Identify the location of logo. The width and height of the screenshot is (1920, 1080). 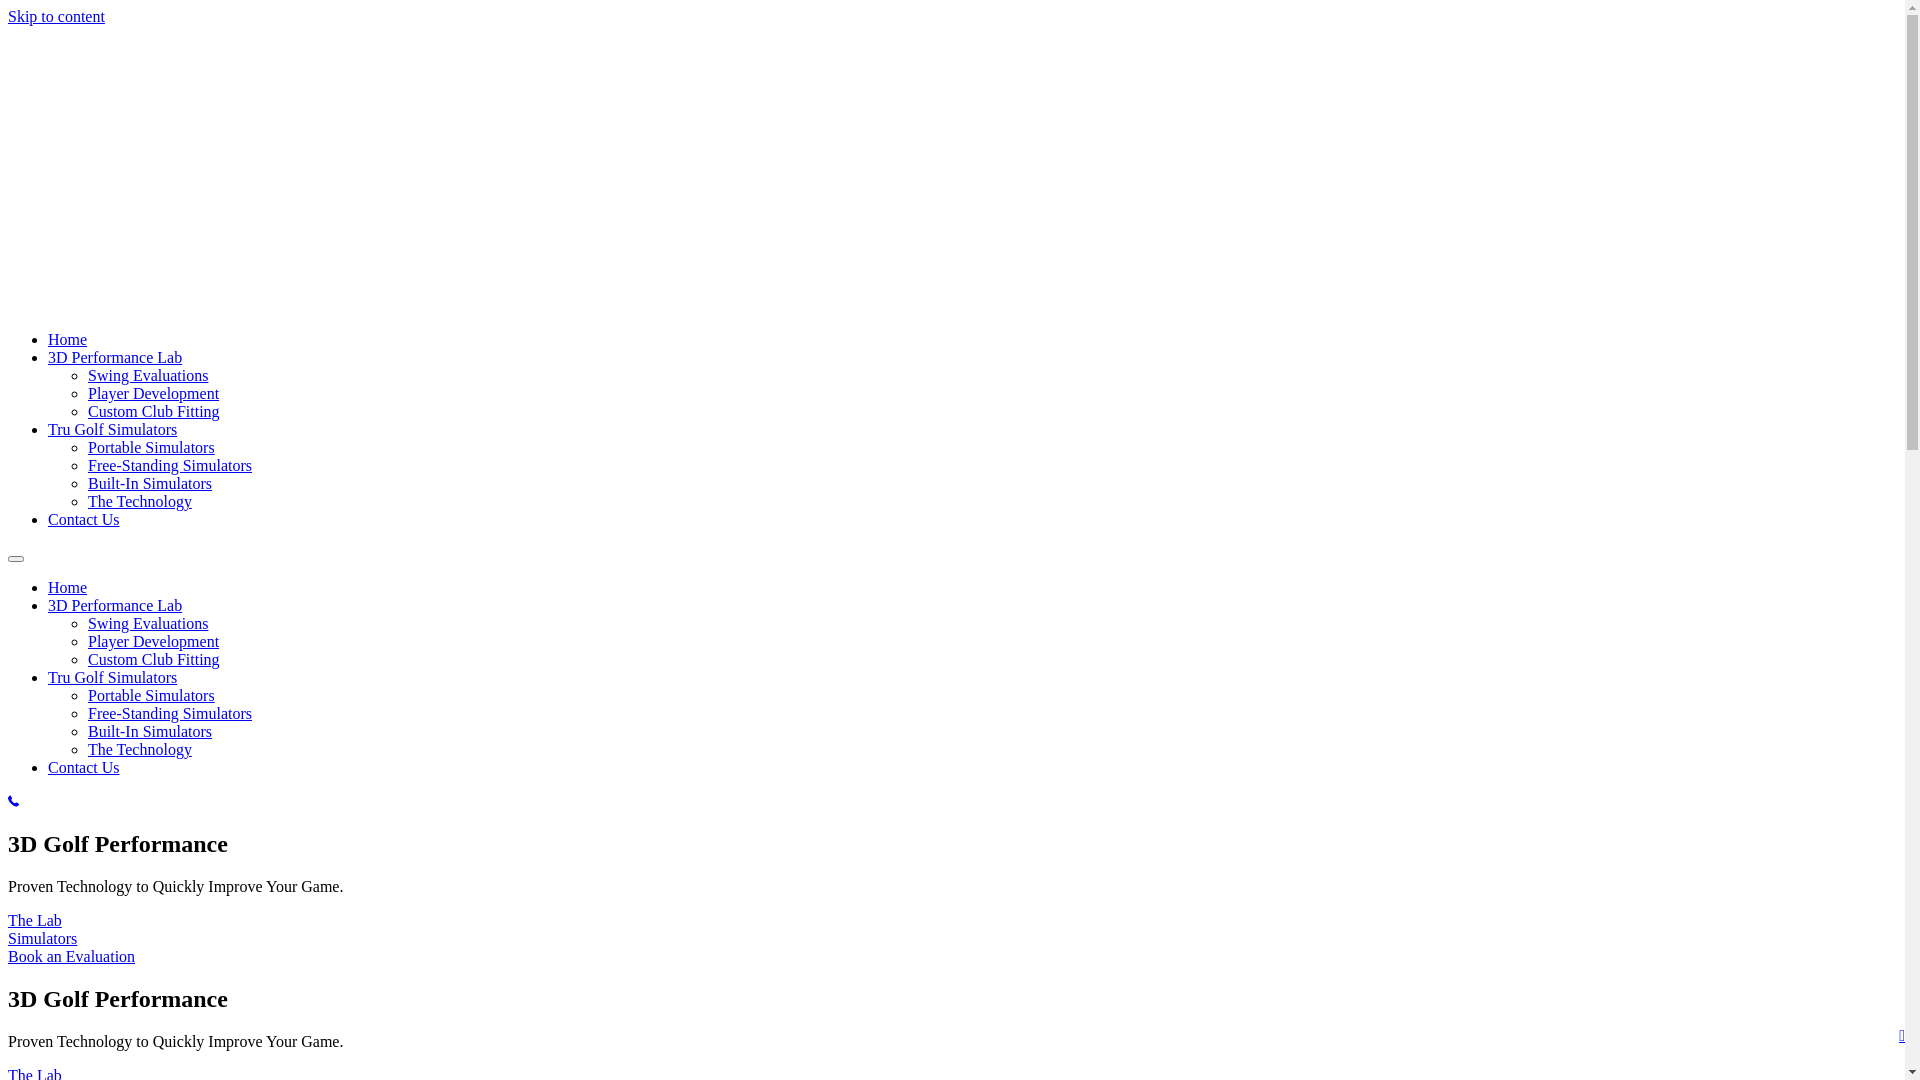
(150, 168).